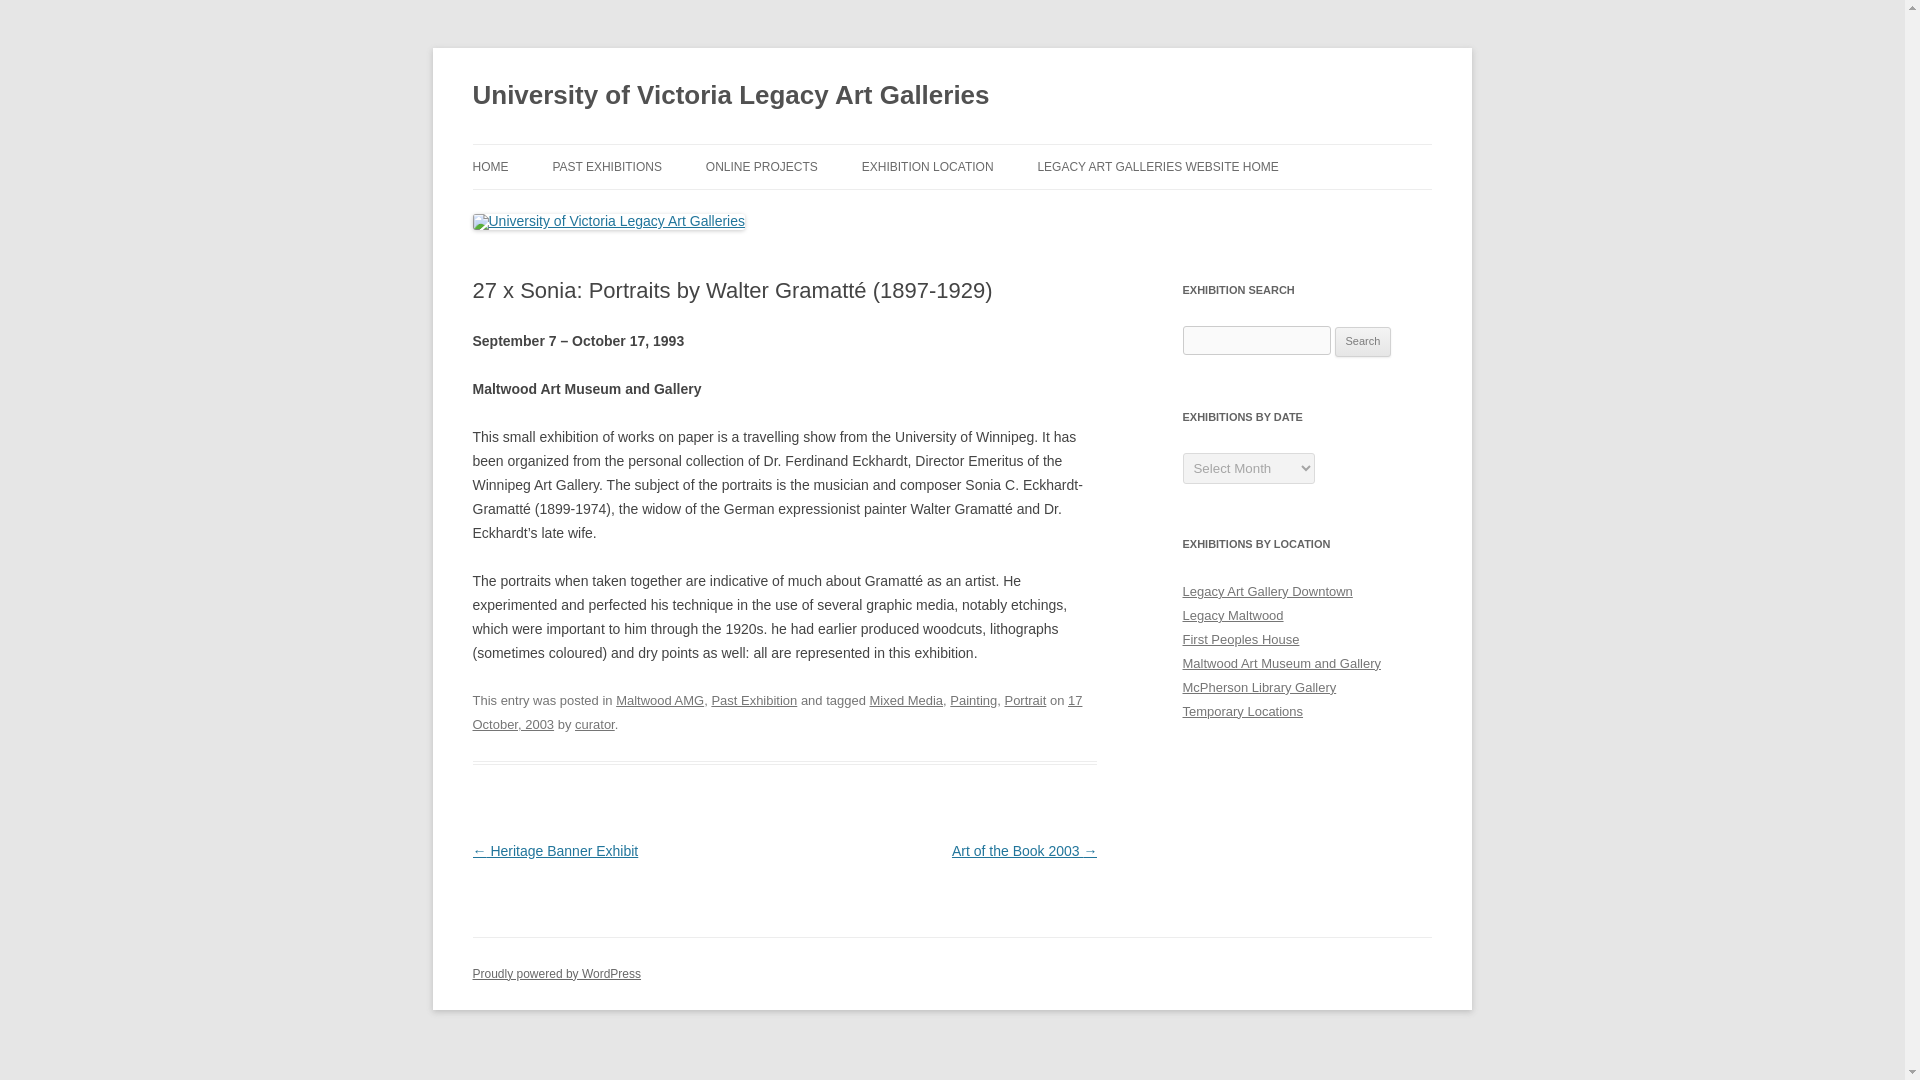 The image size is (1920, 1080). I want to click on Temporary Locations, so click(1242, 712).